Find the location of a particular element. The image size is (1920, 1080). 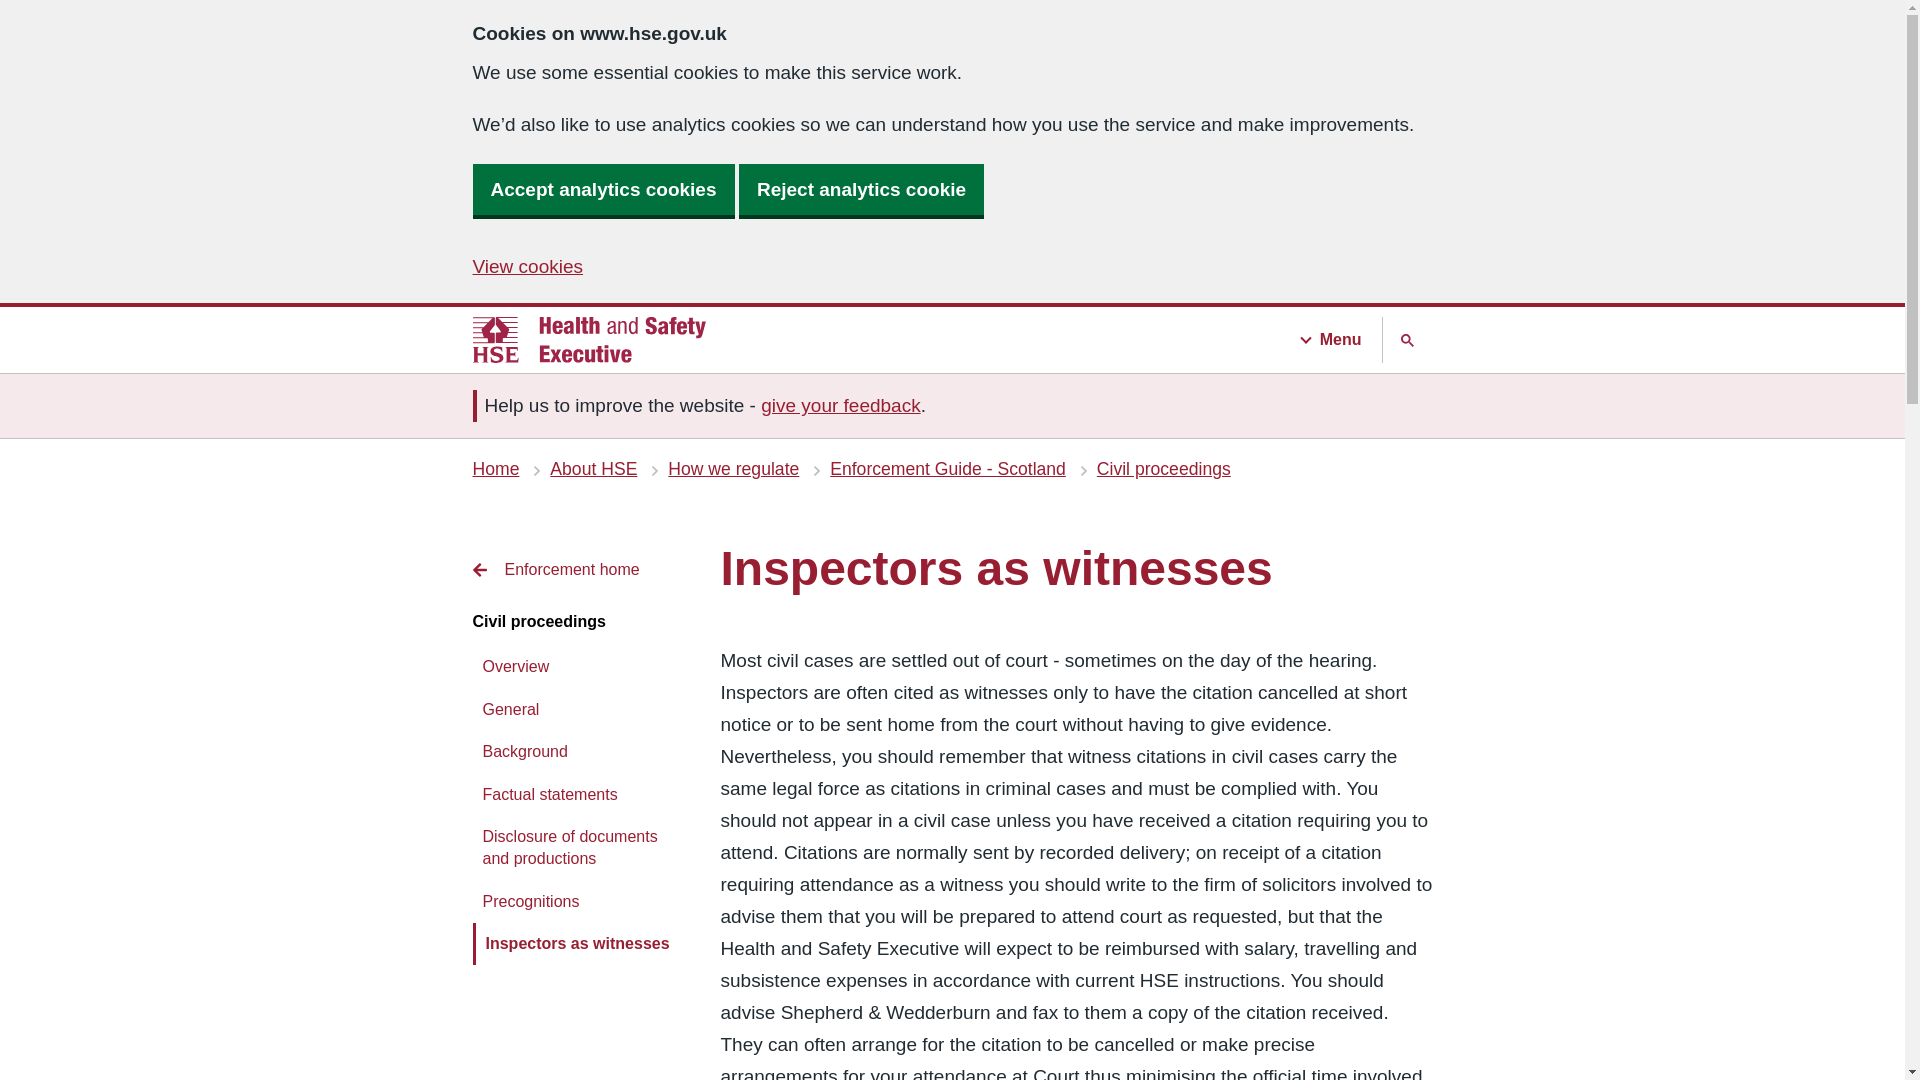

The role of Crown Office and the Procurator Fiscal Service is located at coordinates (364, 669).